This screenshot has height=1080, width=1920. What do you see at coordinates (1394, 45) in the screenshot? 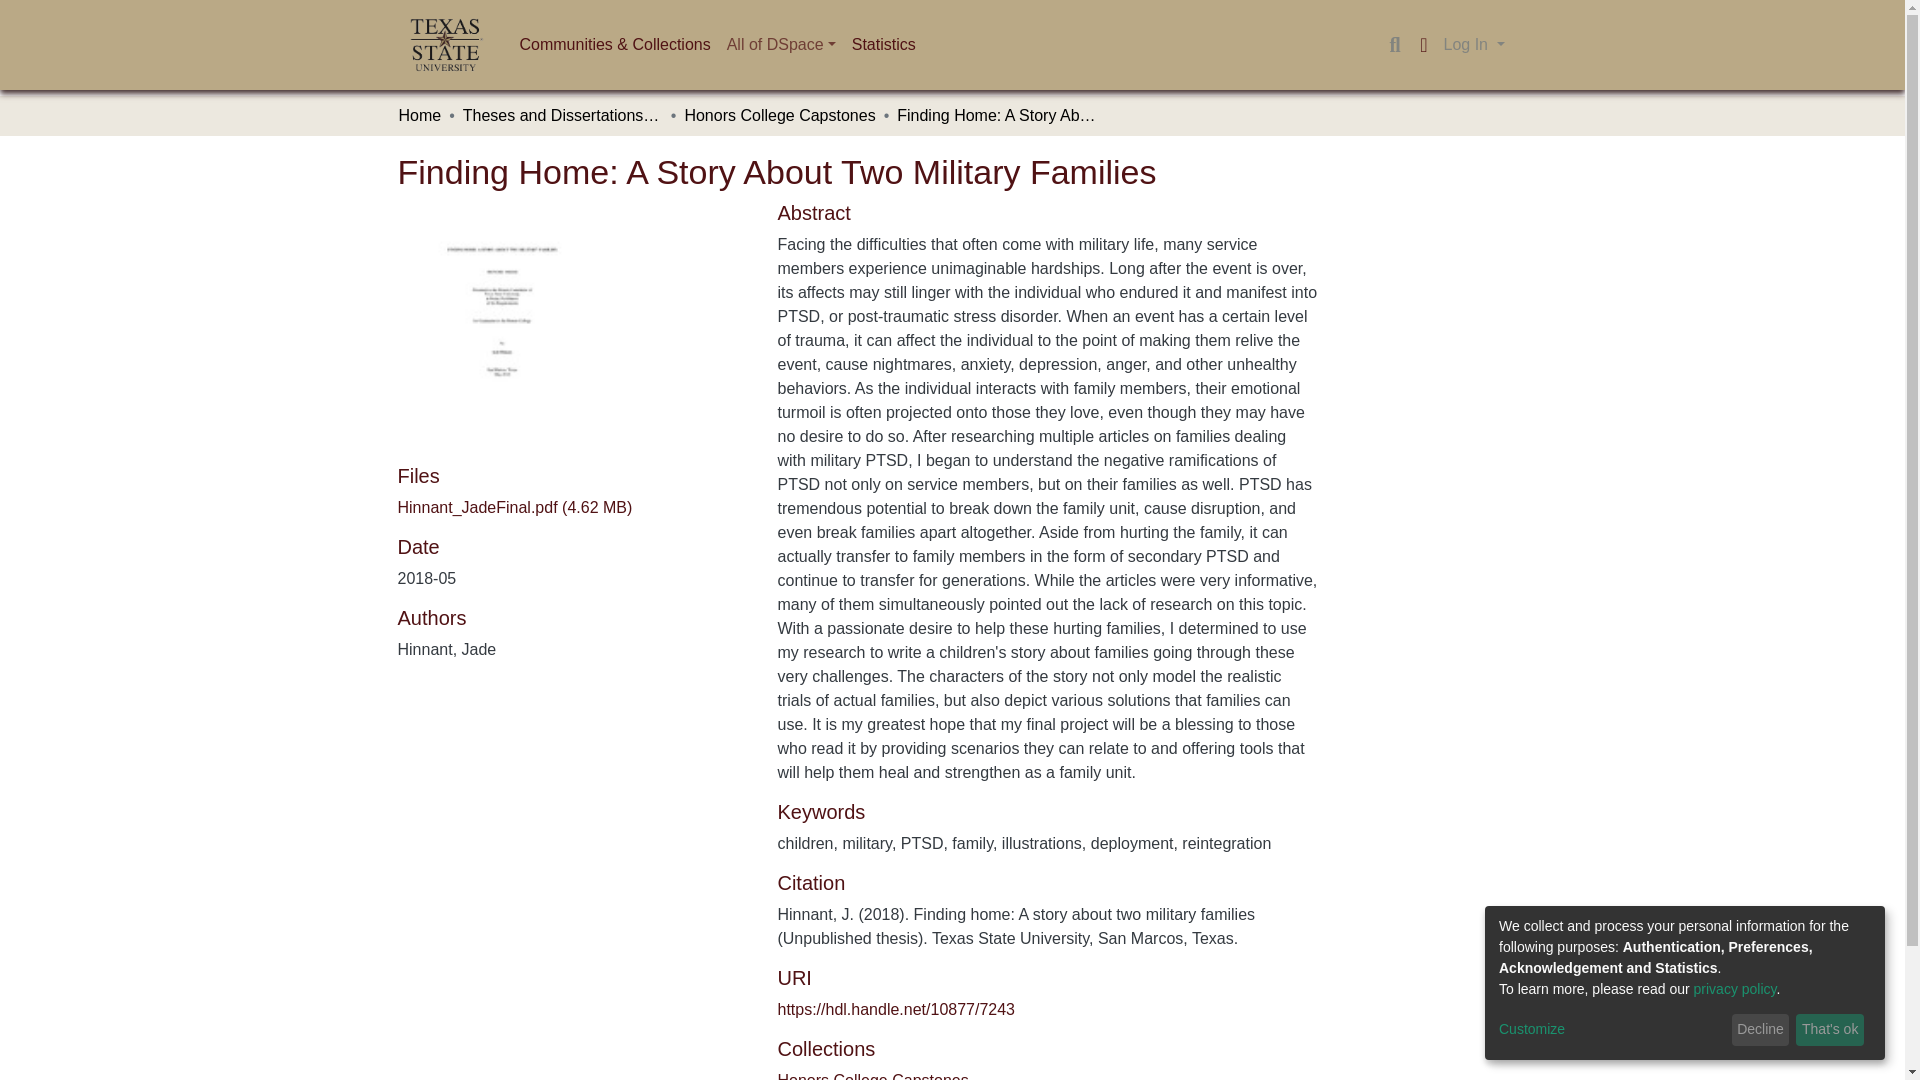
I see `Search` at bounding box center [1394, 45].